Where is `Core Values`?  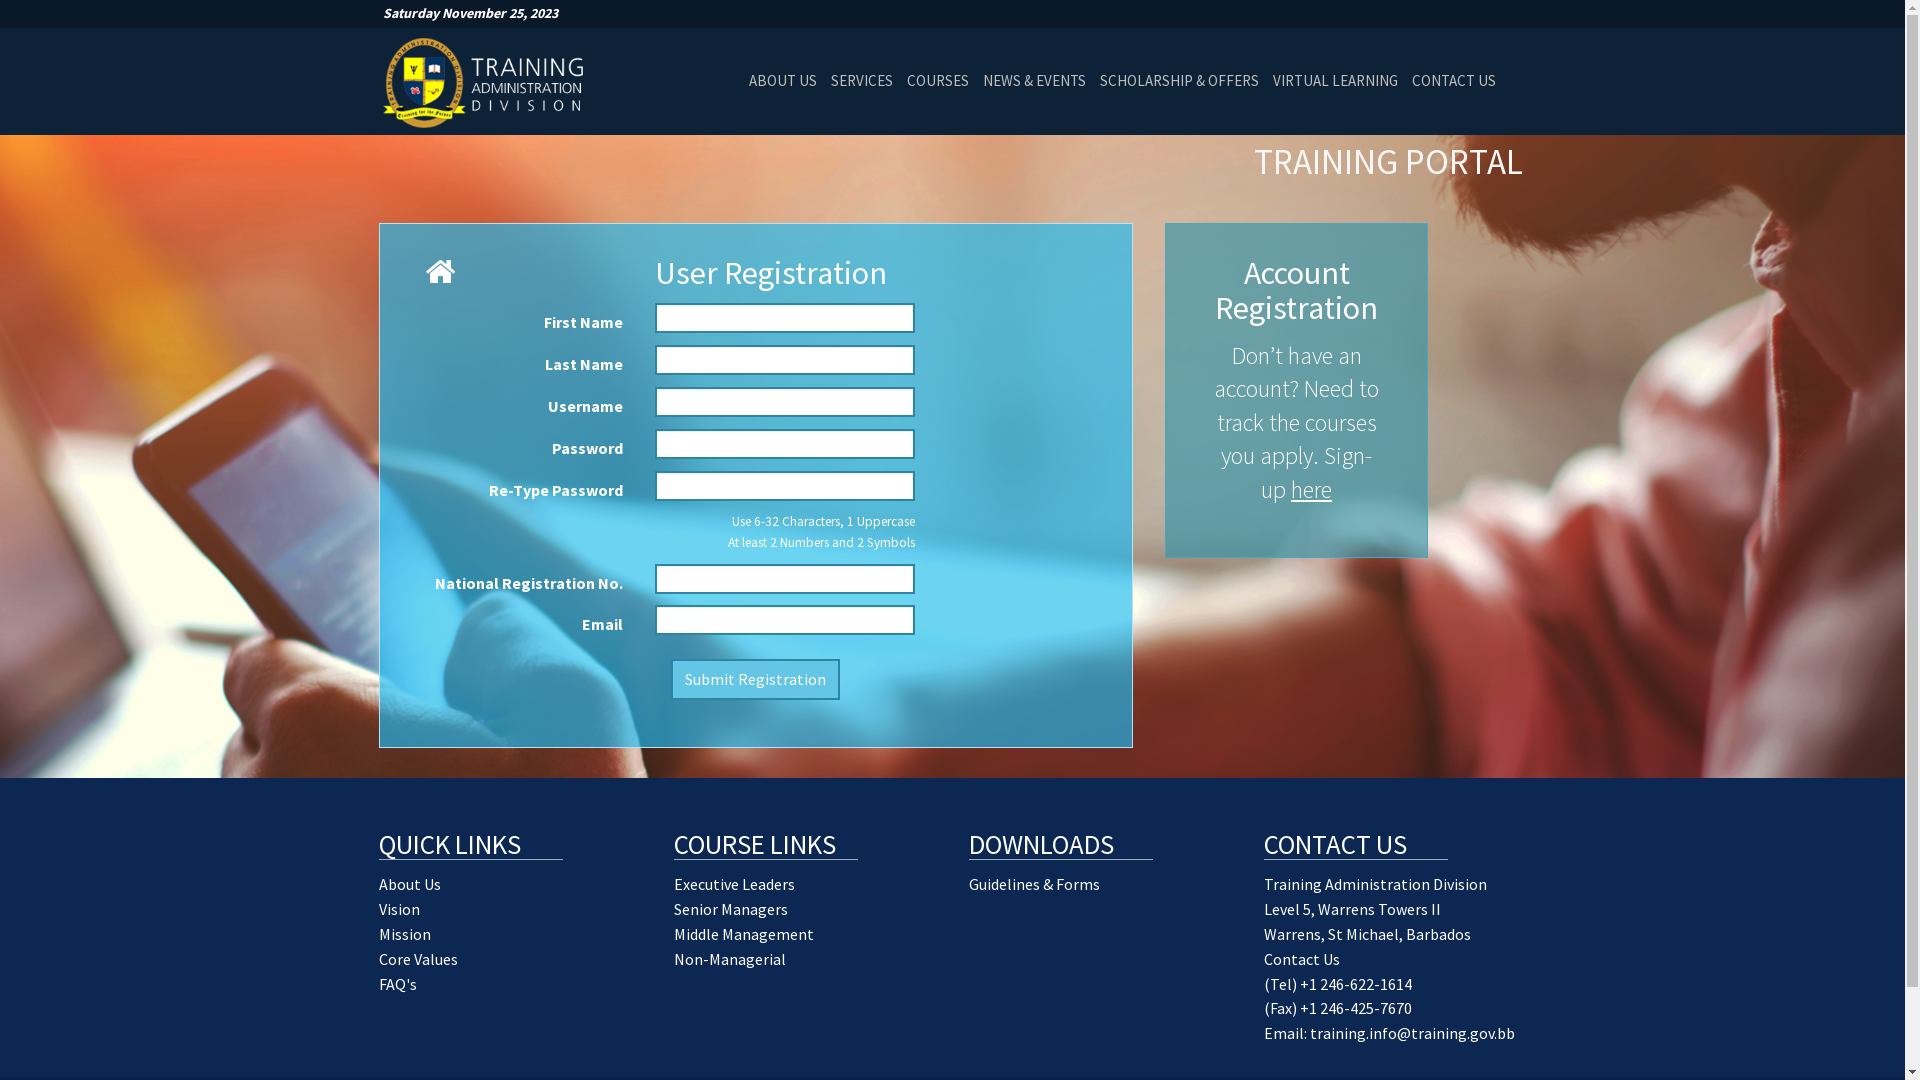 Core Values is located at coordinates (418, 959).